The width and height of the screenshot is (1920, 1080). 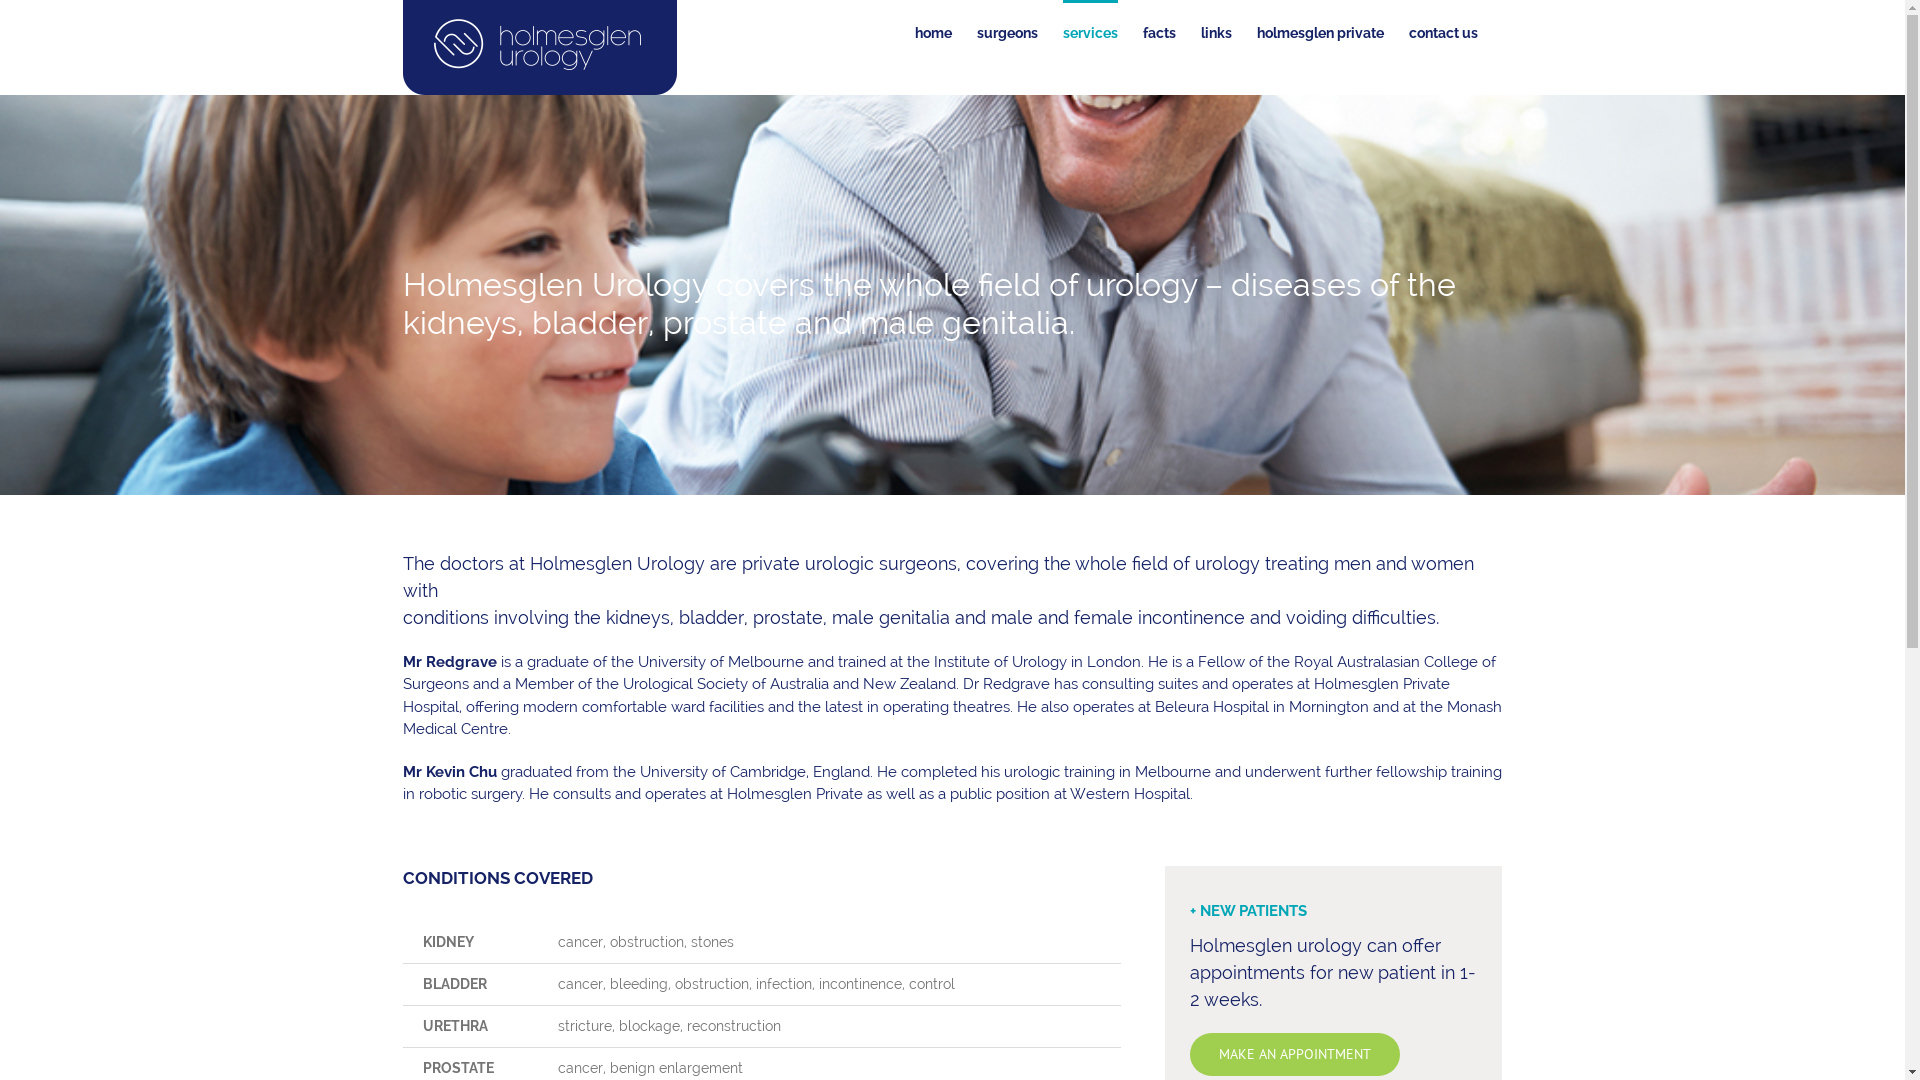 What do you see at coordinates (1216, 32) in the screenshot?
I see `links` at bounding box center [1216, 32].